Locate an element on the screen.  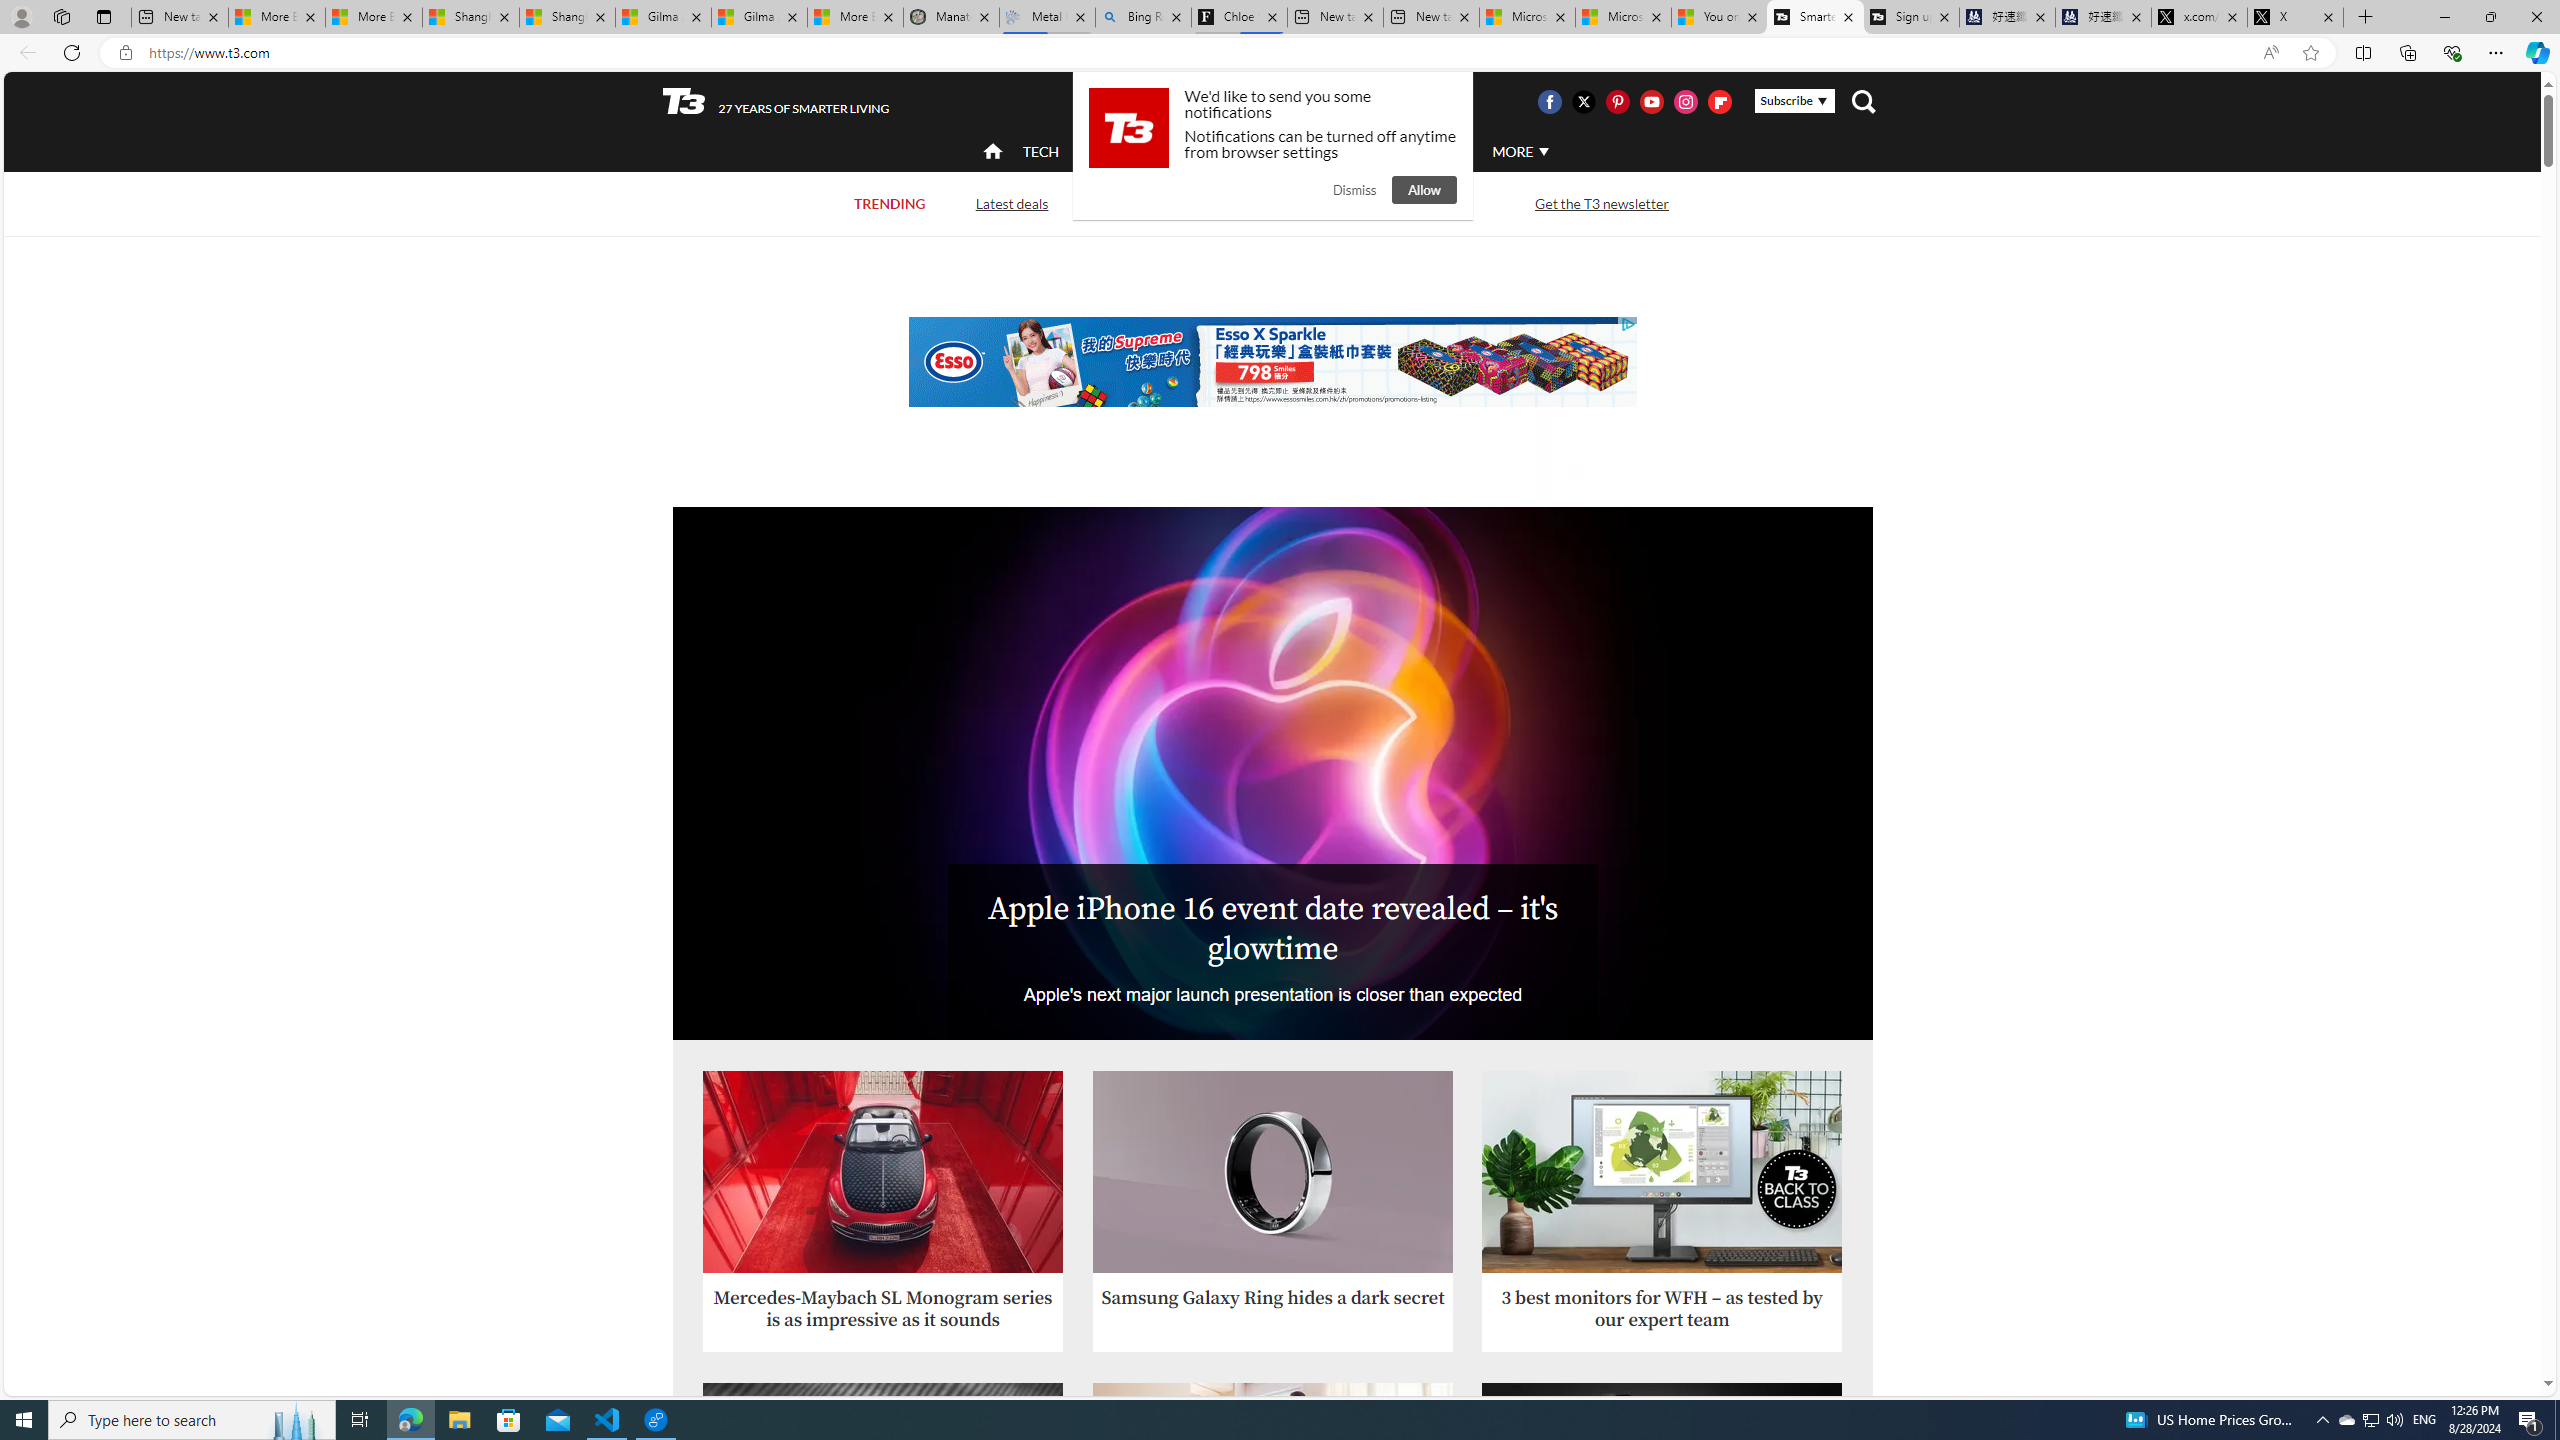
t3.com Logo is located at coordinates (1128, 128).